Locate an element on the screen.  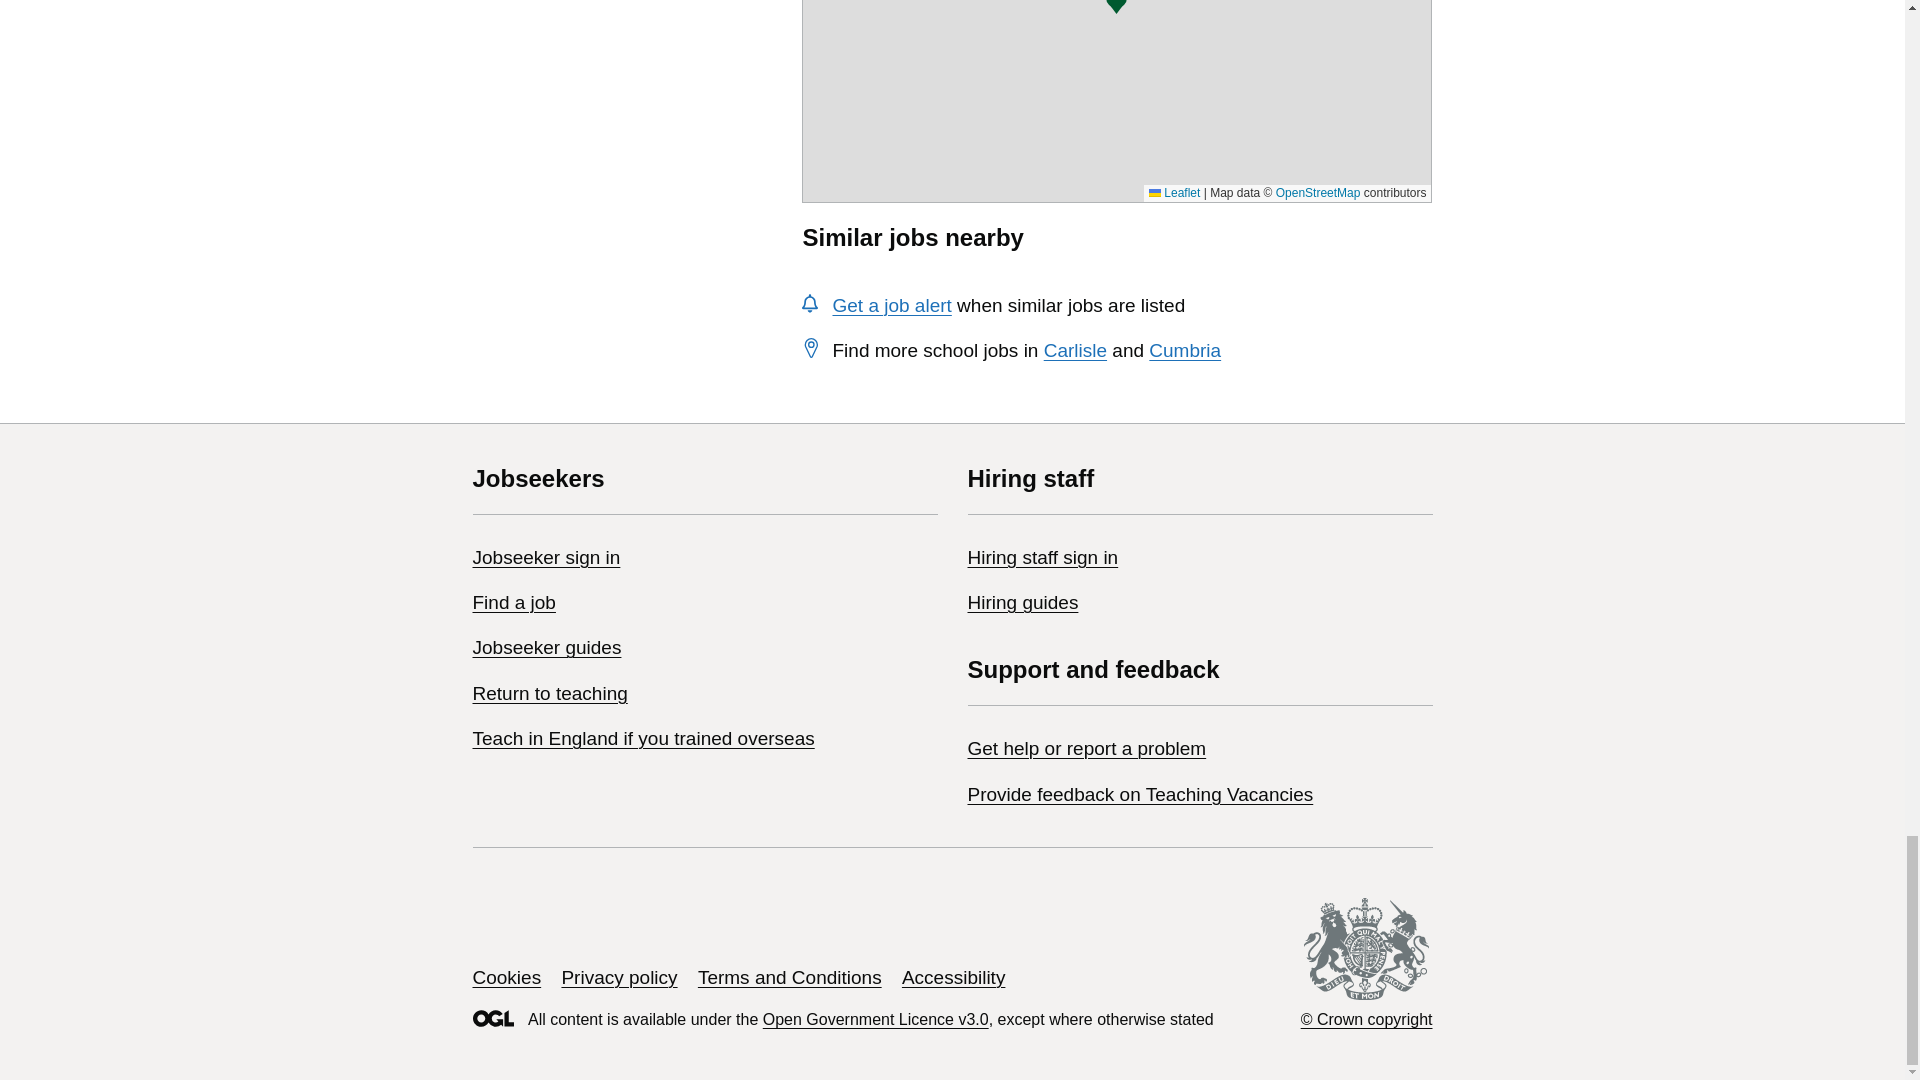
Cumbria is located at coordinates (1184, 350).